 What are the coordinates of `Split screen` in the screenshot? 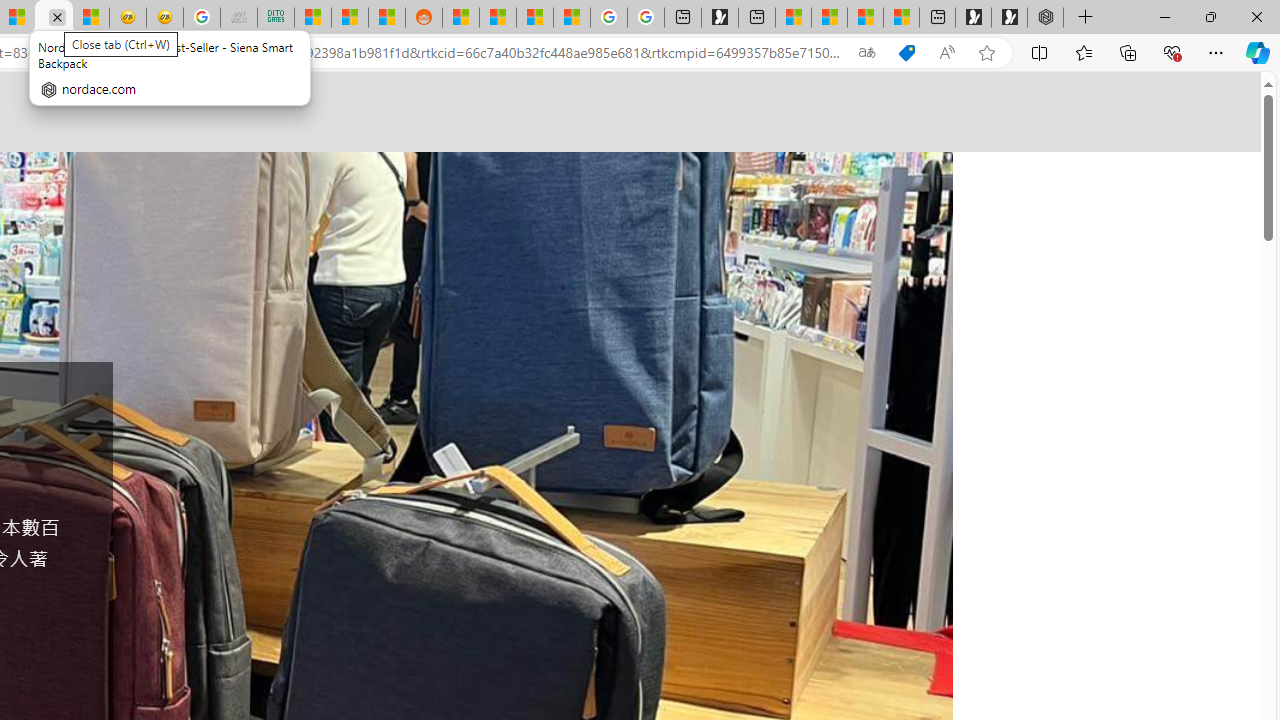 It's located at (1040, 52).